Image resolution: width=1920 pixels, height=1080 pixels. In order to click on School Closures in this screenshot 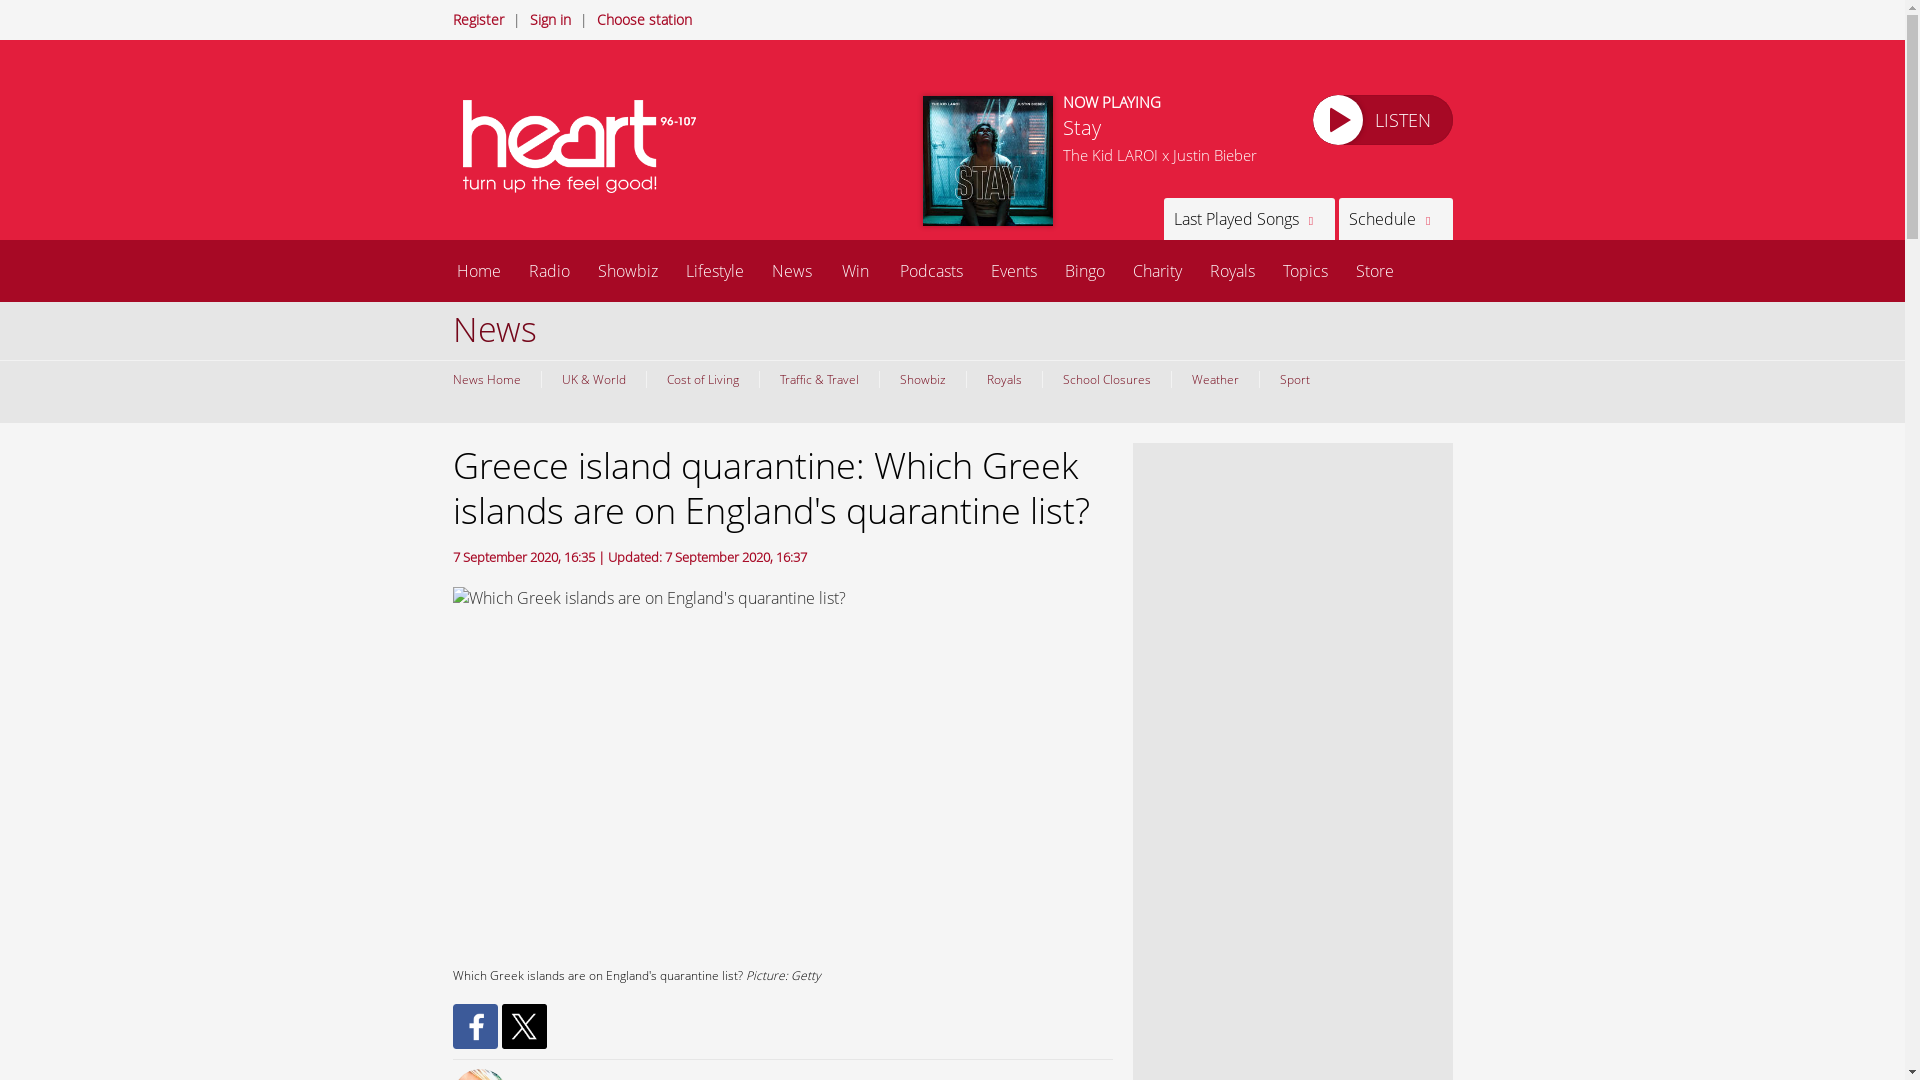, I will do `click(1106, 379)`.